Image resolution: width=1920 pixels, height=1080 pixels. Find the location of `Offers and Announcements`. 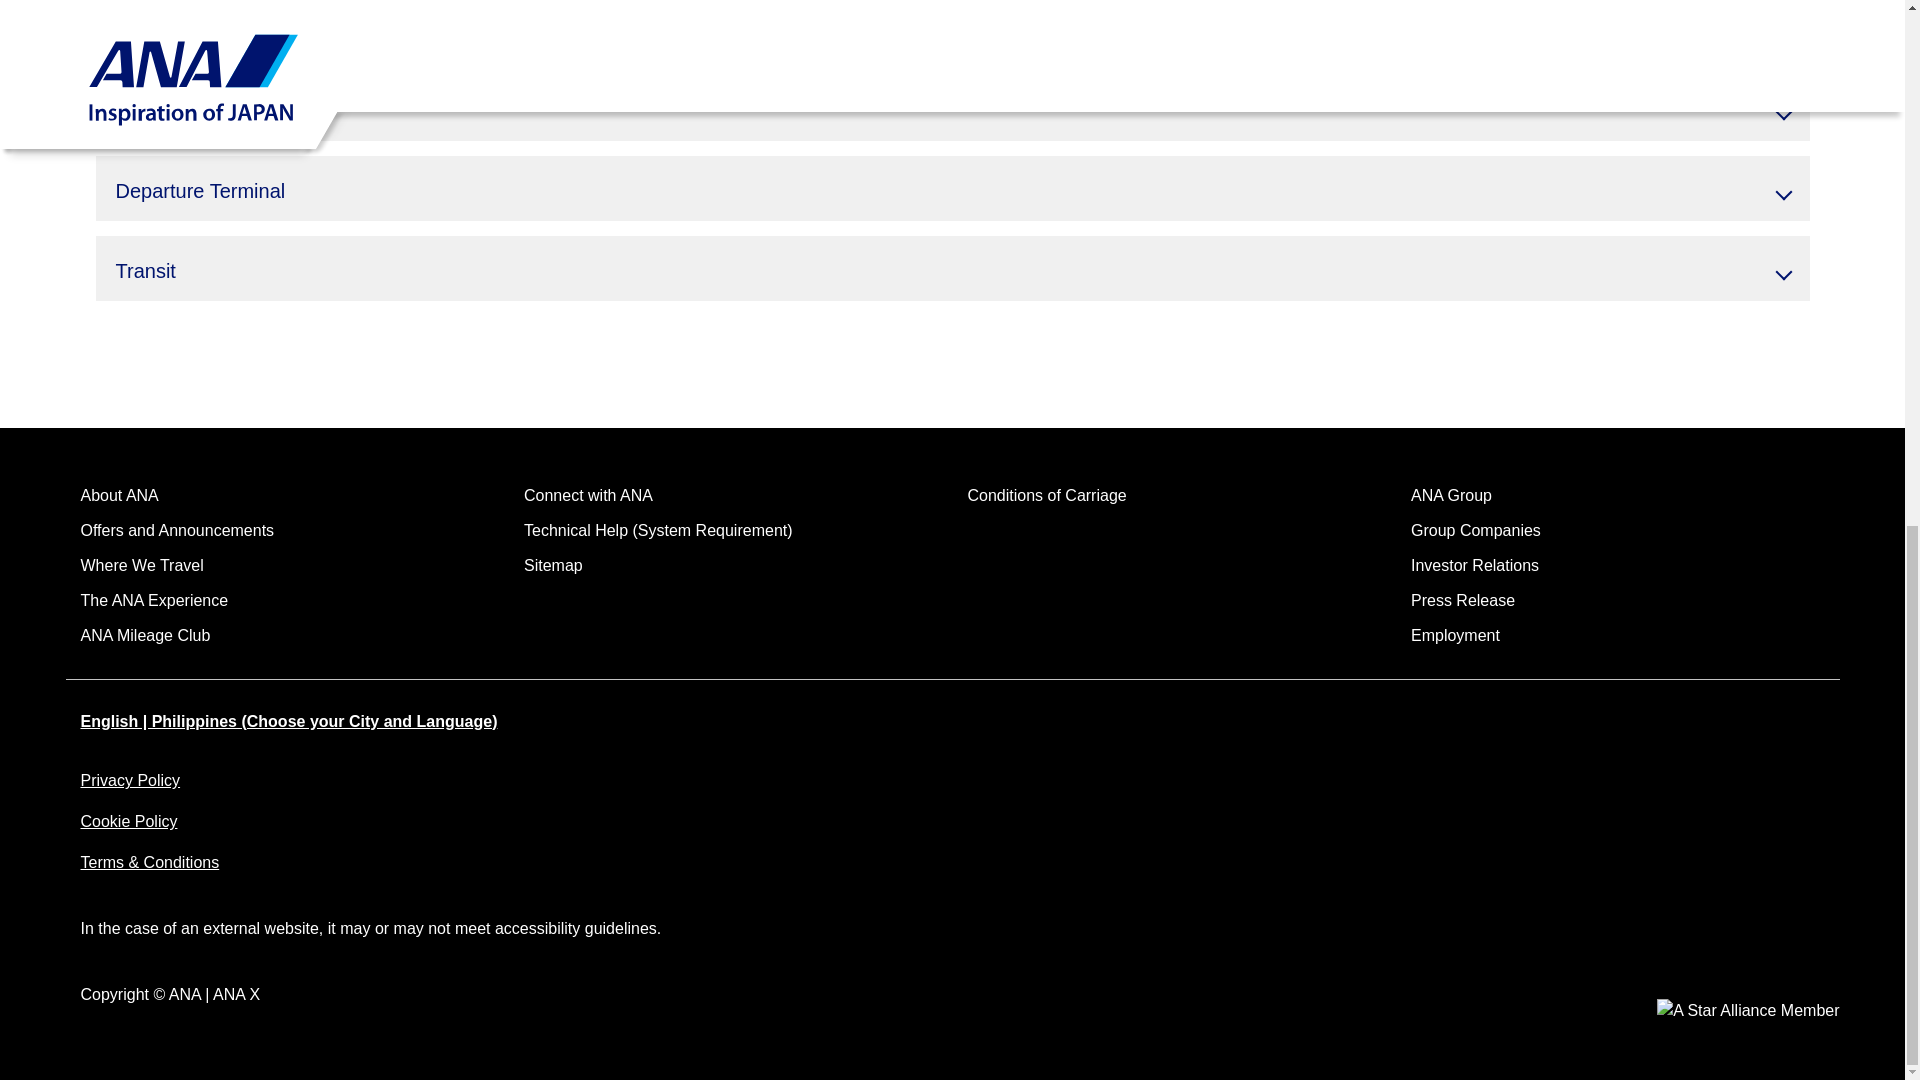

Offers and Announcements is located at coordinates (177, 530).